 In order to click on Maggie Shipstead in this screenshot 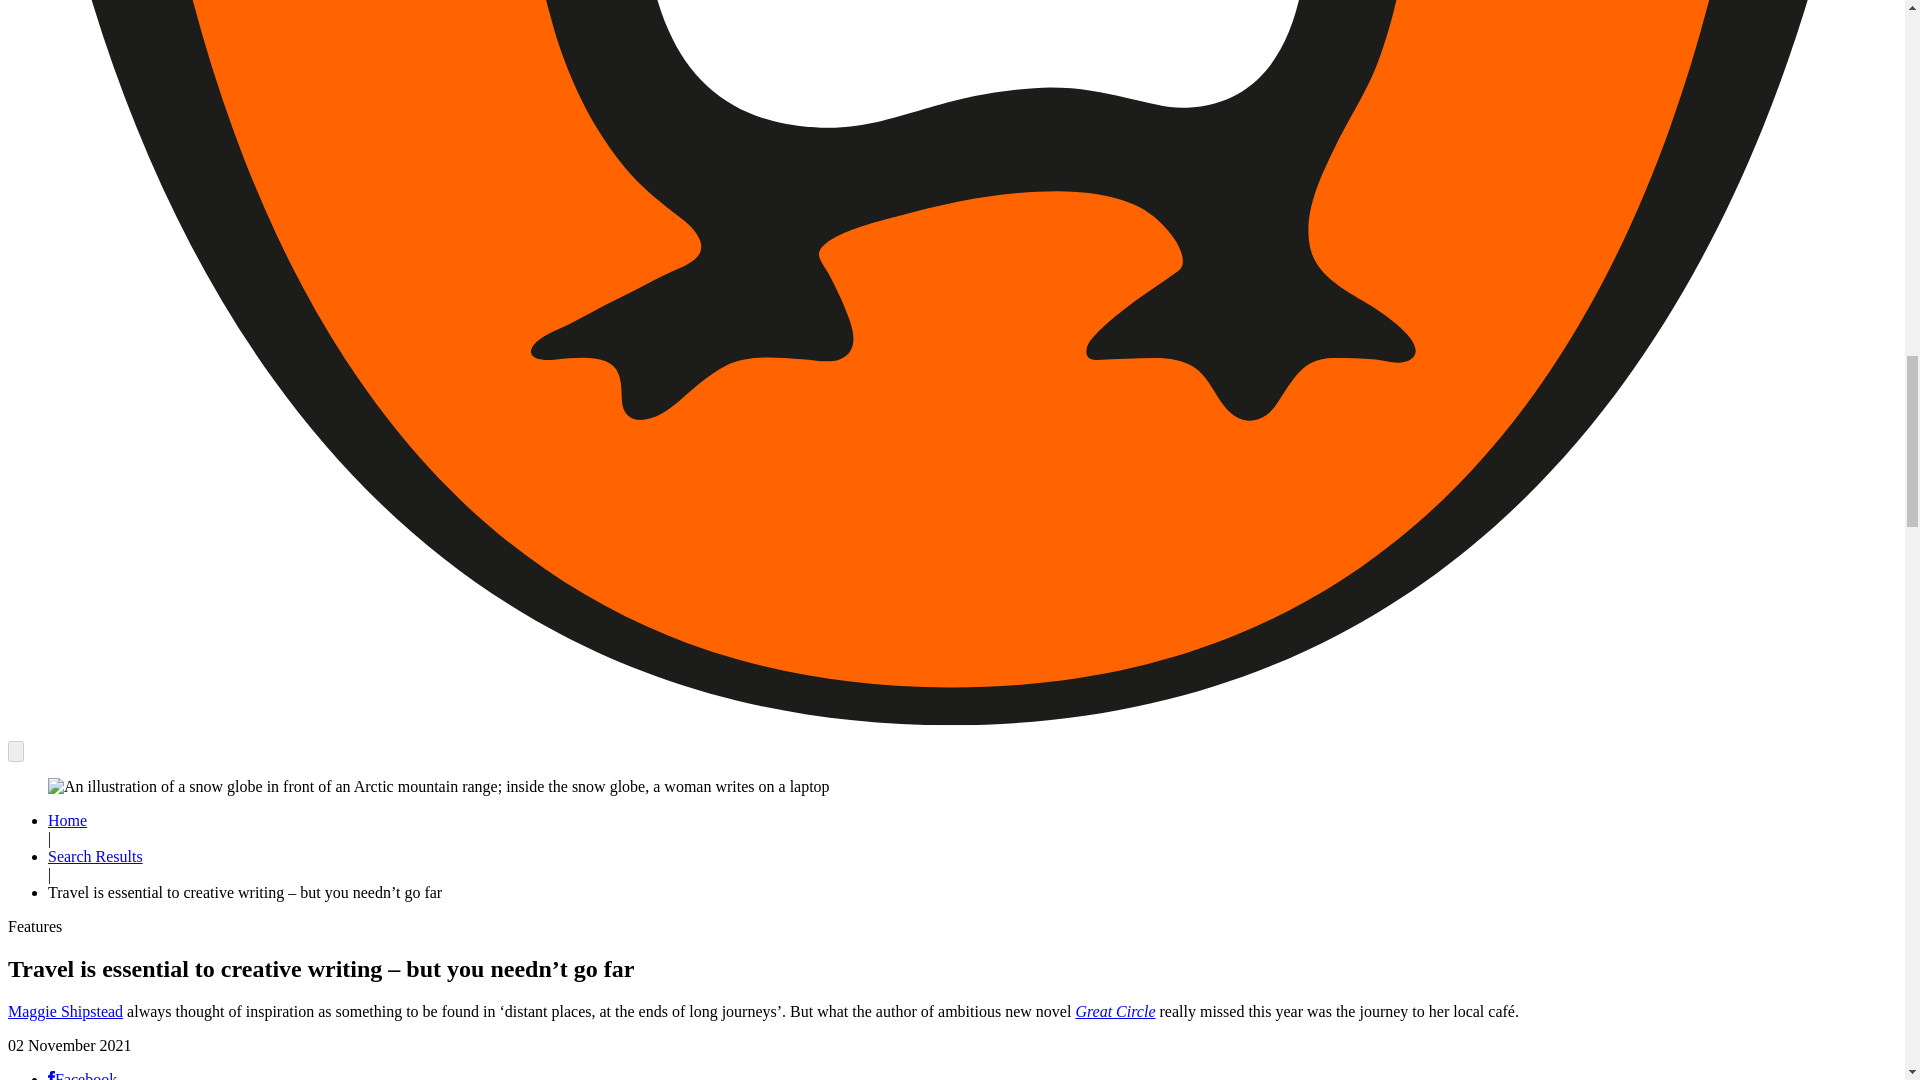, I will do `click(64, 1011)`.